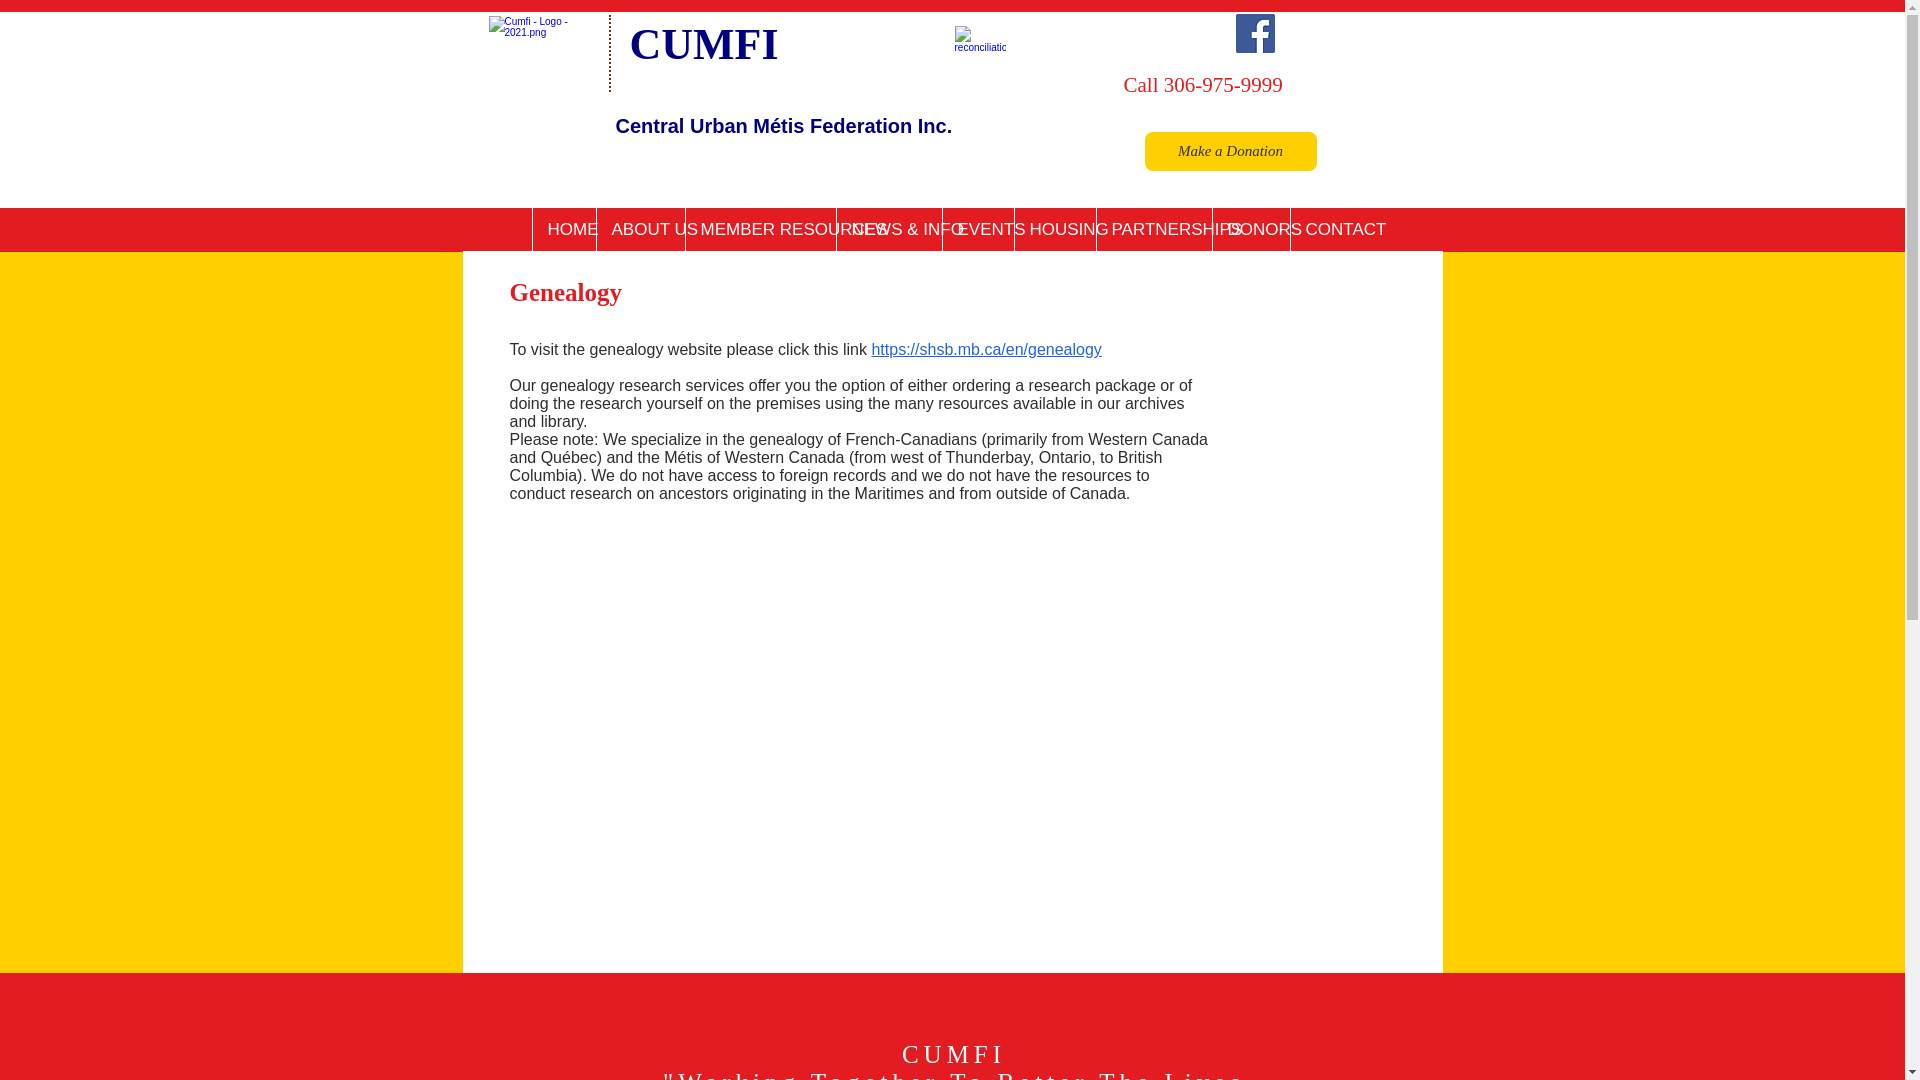 The image size is (1920, 1080). I want to click on EVENTS, so click(978, 230).